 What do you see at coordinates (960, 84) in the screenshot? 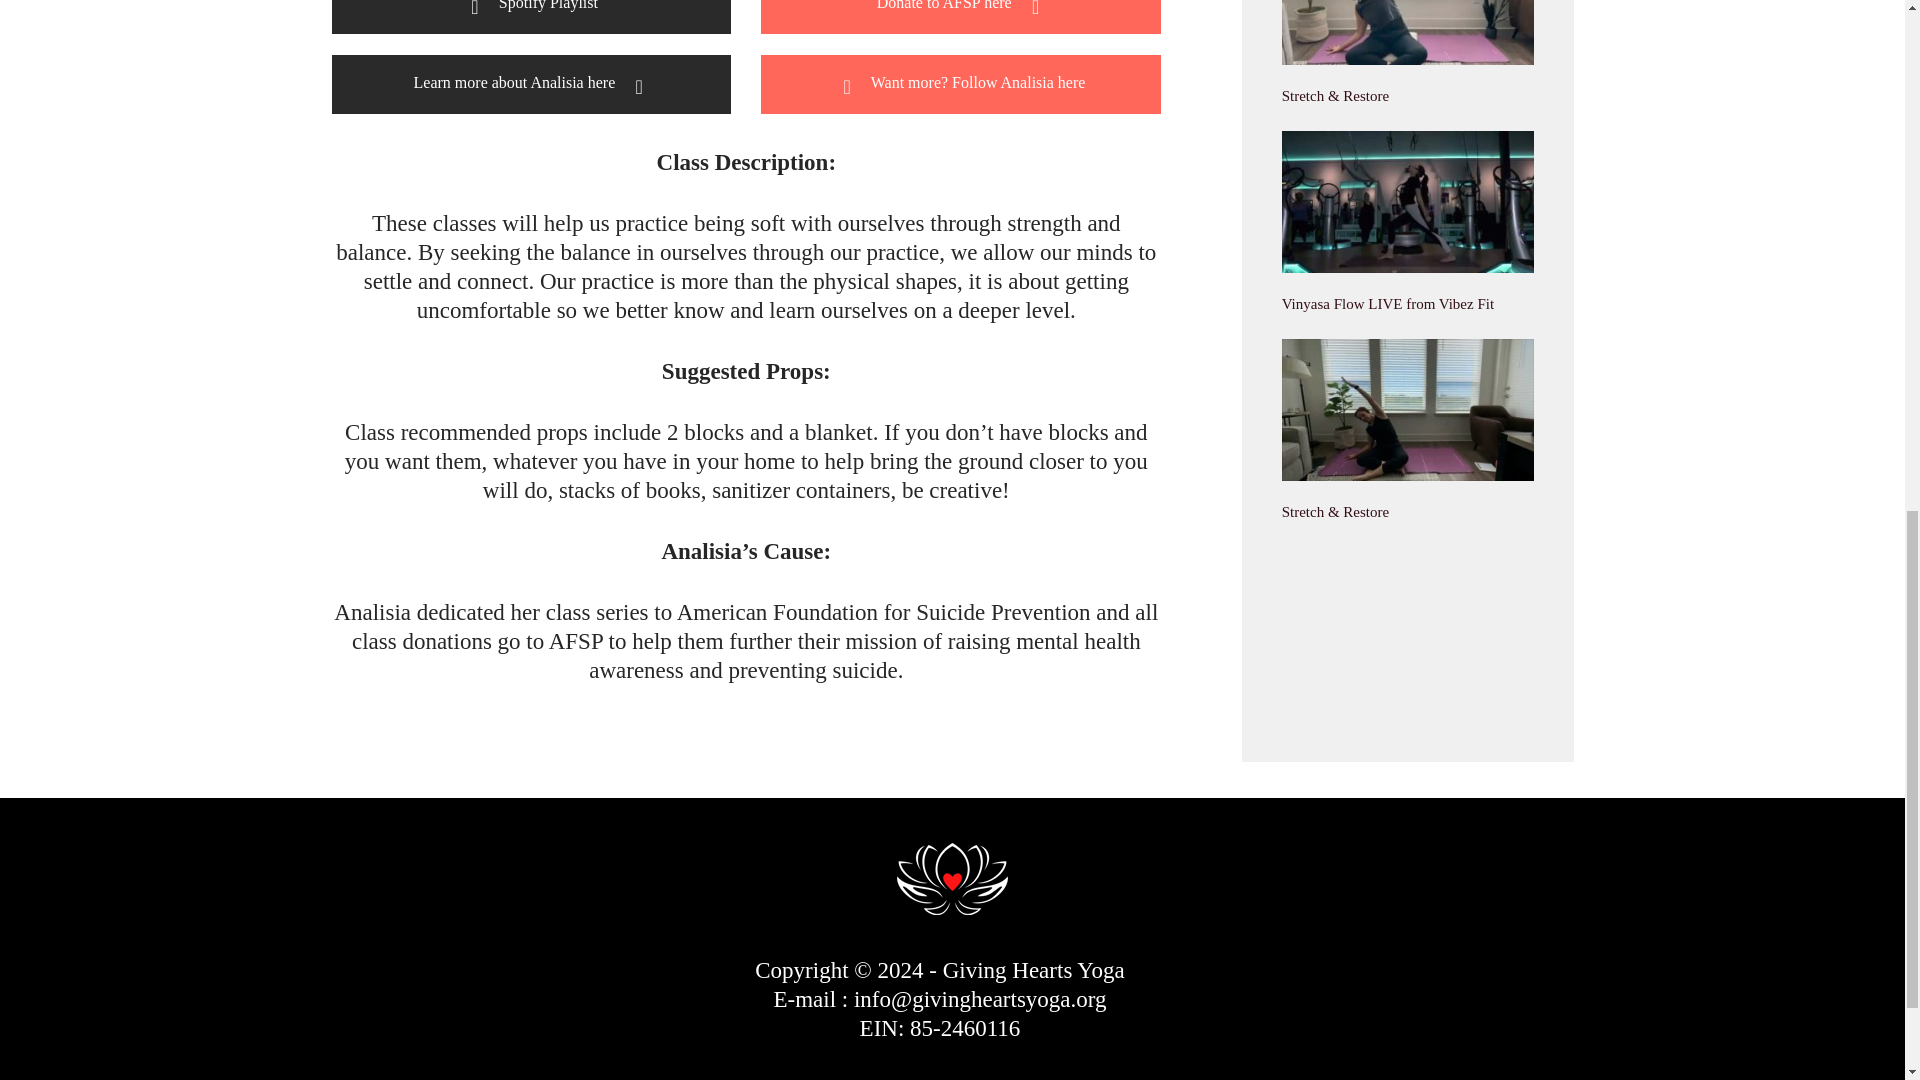
I see `Want more? Follow Analisia here` at bounding box center [960, 84].